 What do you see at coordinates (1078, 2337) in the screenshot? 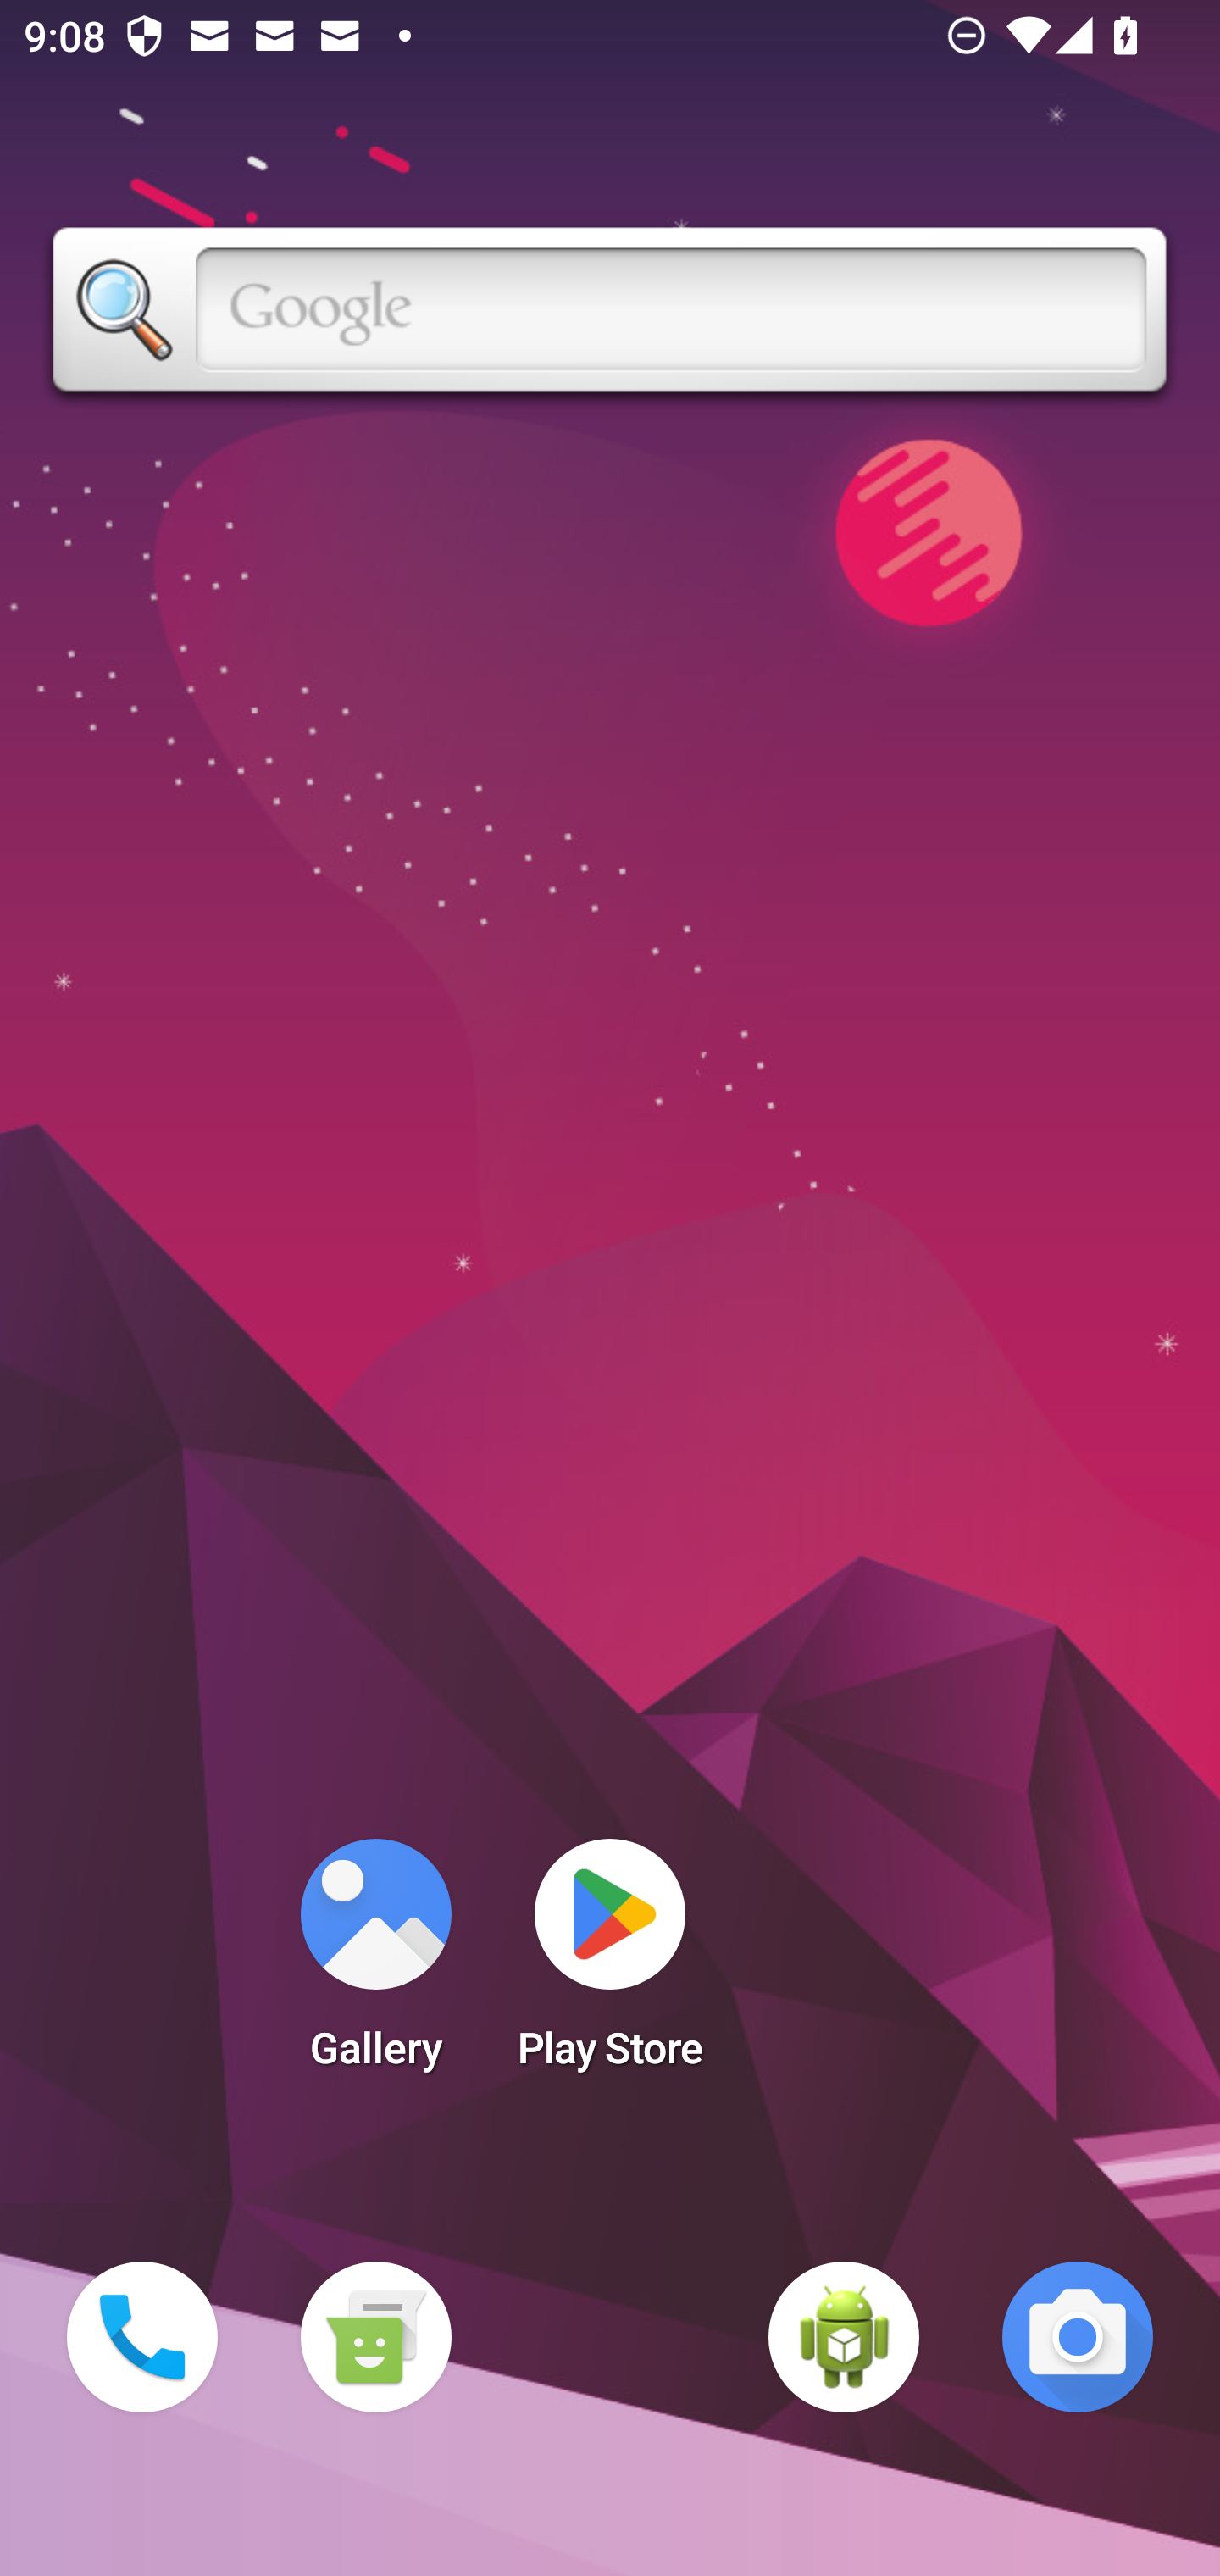
I see `Camera` at bounding box center [1078, 2337].